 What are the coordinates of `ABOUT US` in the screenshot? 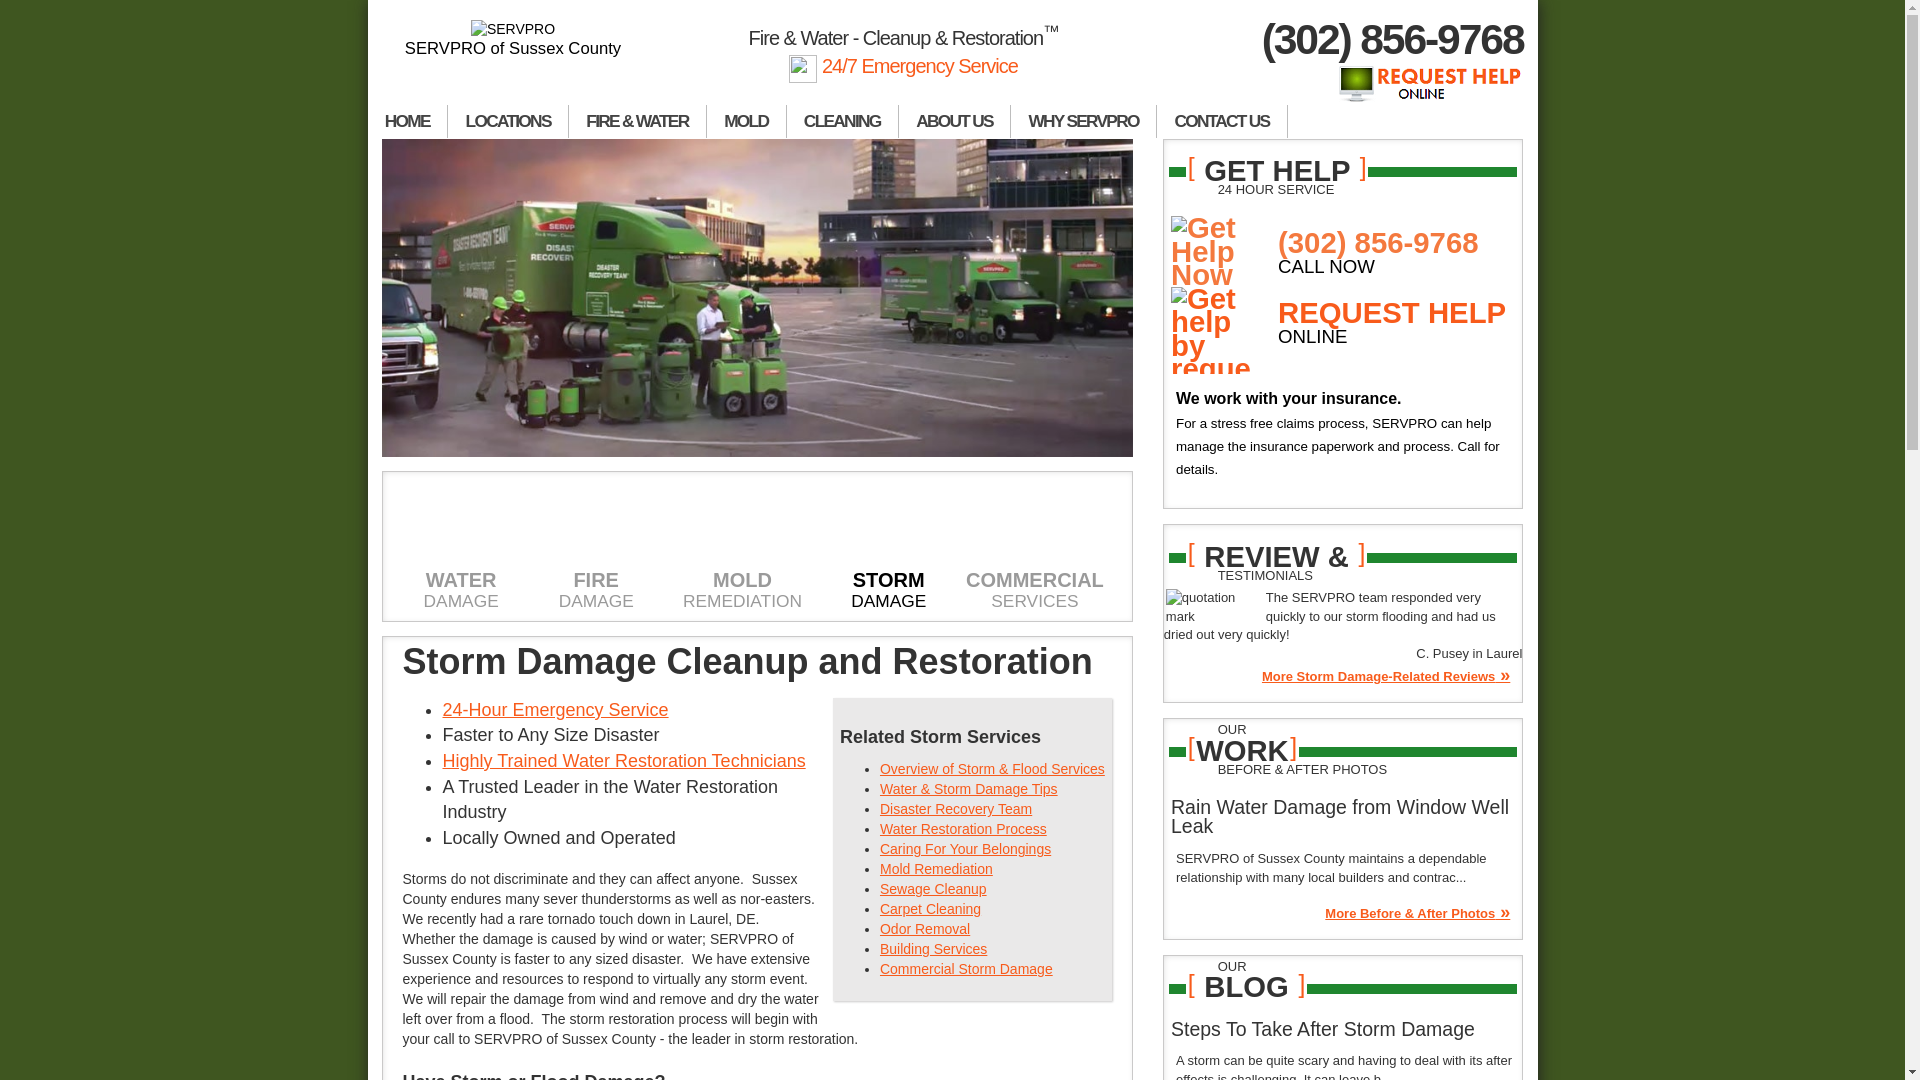 It's located at (954, 121).